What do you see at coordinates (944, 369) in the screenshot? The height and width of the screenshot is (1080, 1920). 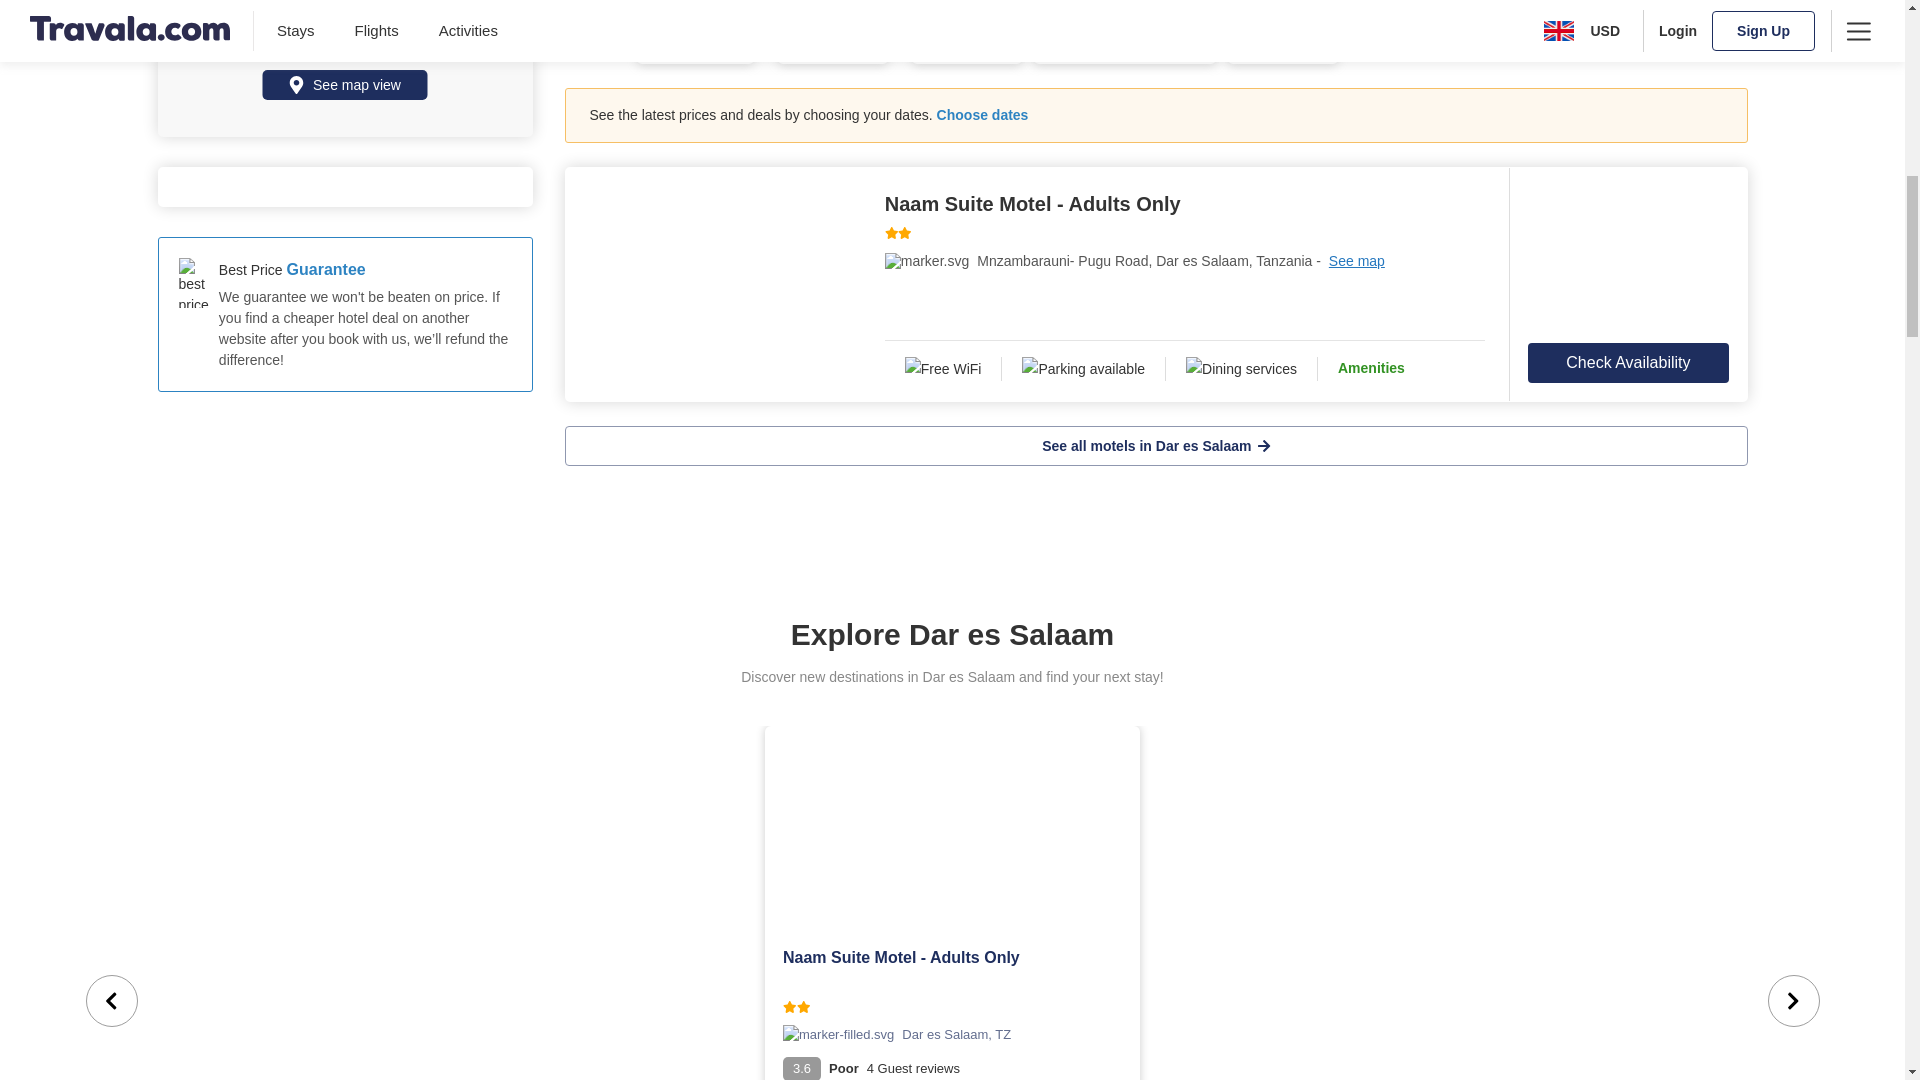 I see `Free WiFi` at bounding box center [944, 369].